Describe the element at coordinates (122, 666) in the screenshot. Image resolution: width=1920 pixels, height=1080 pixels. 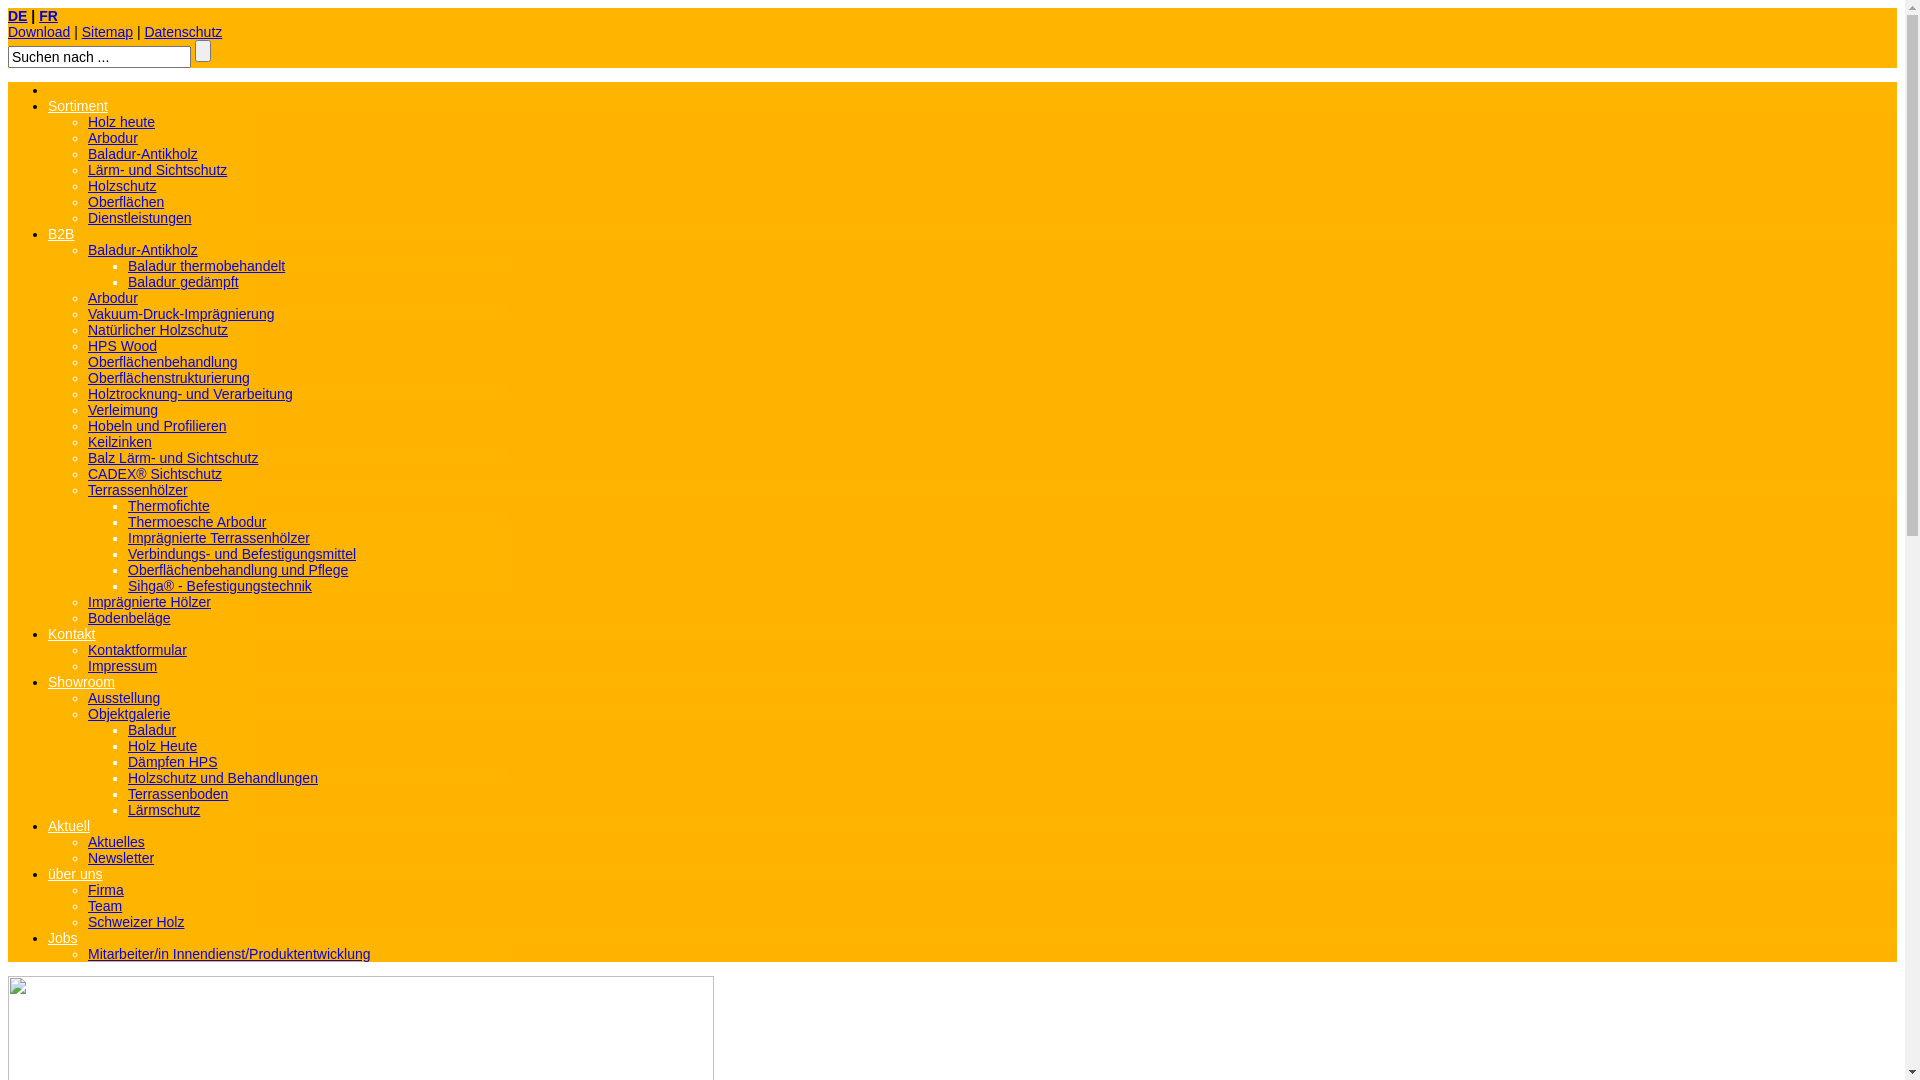
I see `Impressum` at that location.